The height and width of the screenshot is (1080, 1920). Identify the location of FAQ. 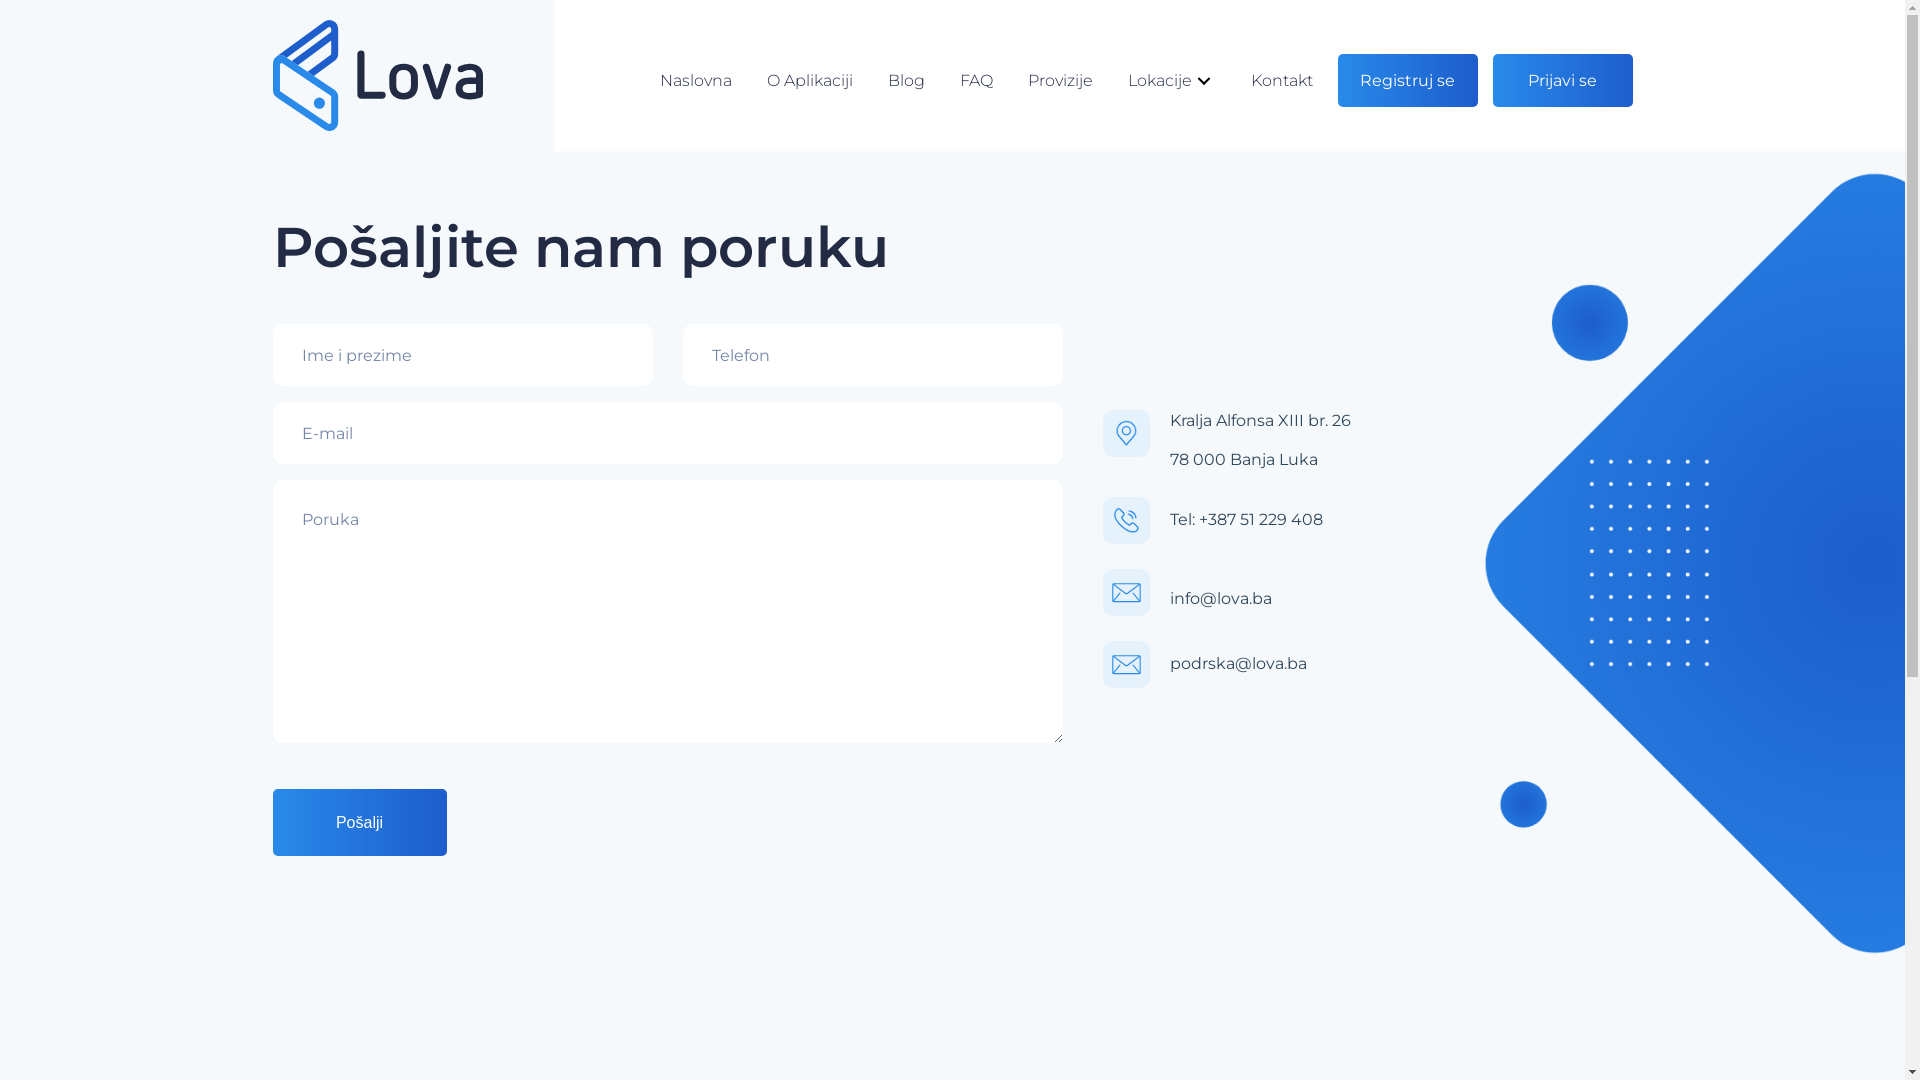
(976, 81).